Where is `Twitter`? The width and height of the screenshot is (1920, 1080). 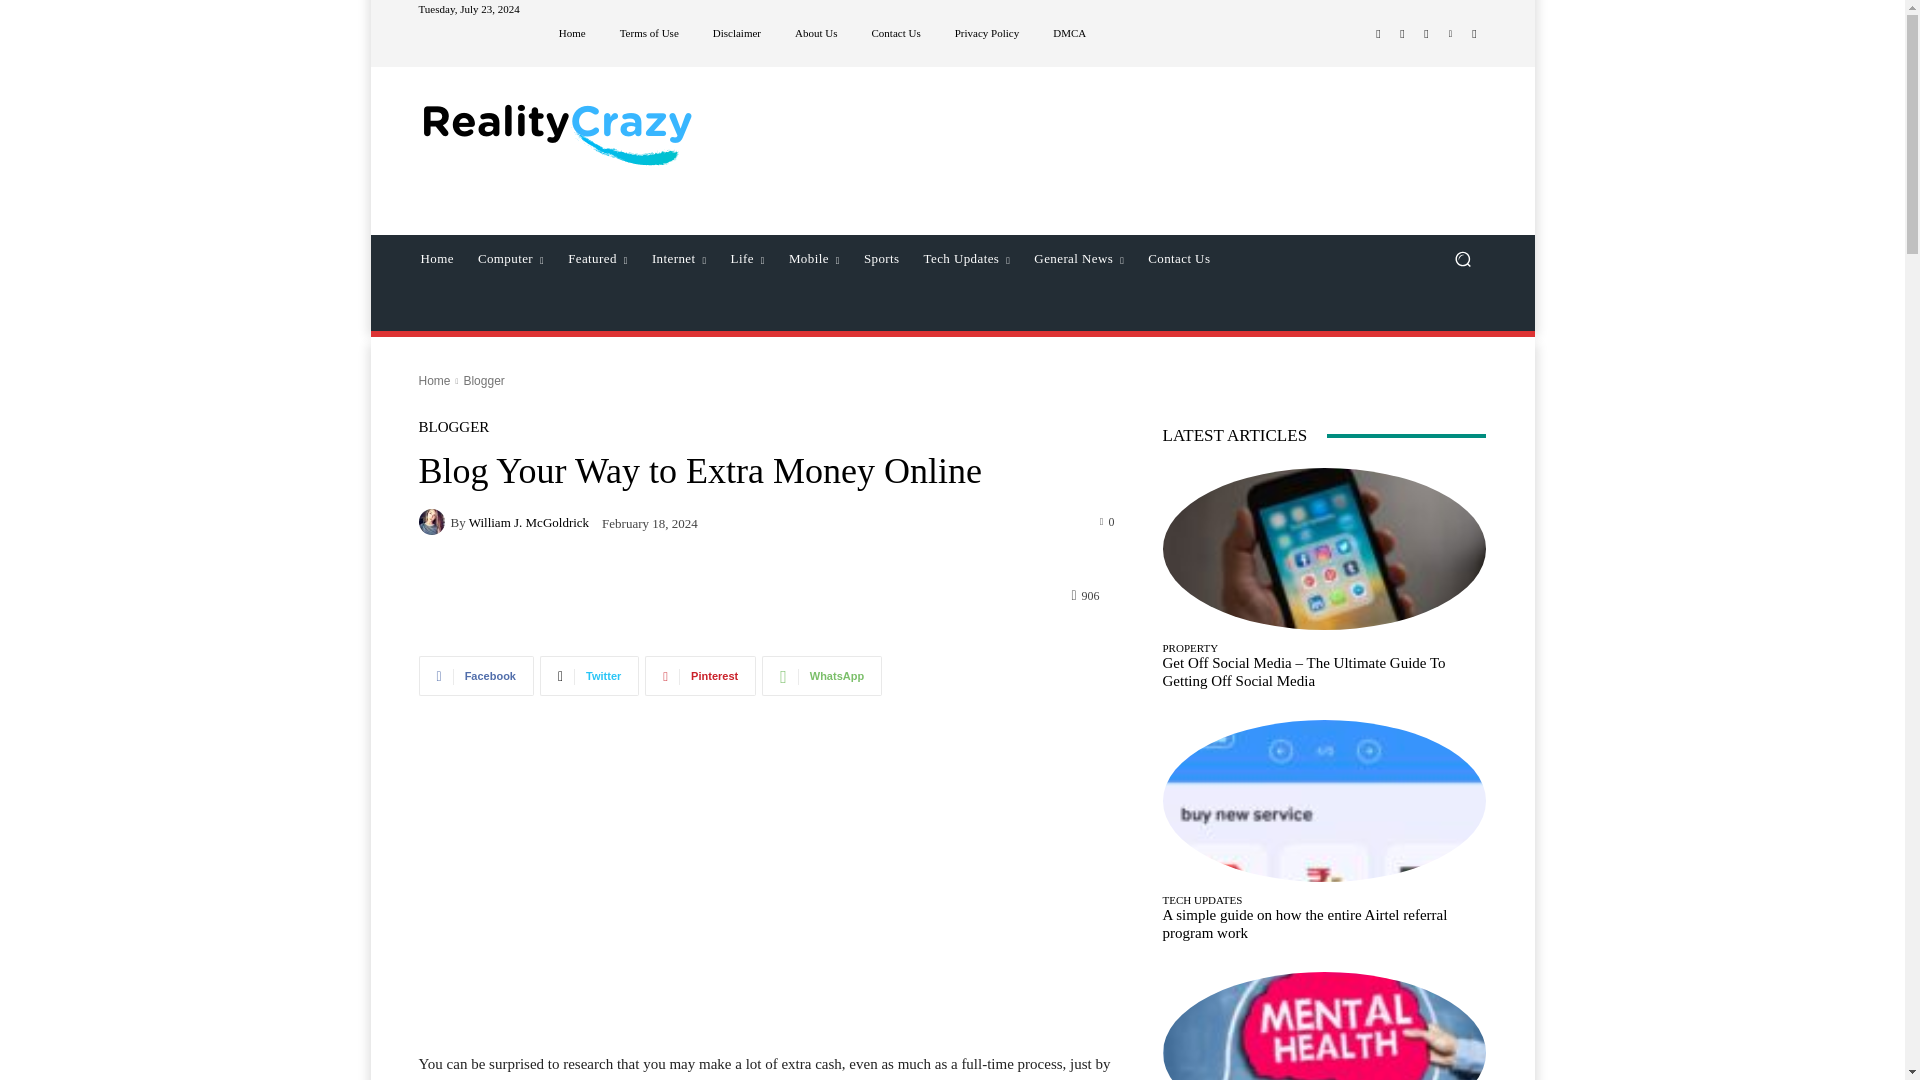 Twitter is located at coordinates (1426, 34).